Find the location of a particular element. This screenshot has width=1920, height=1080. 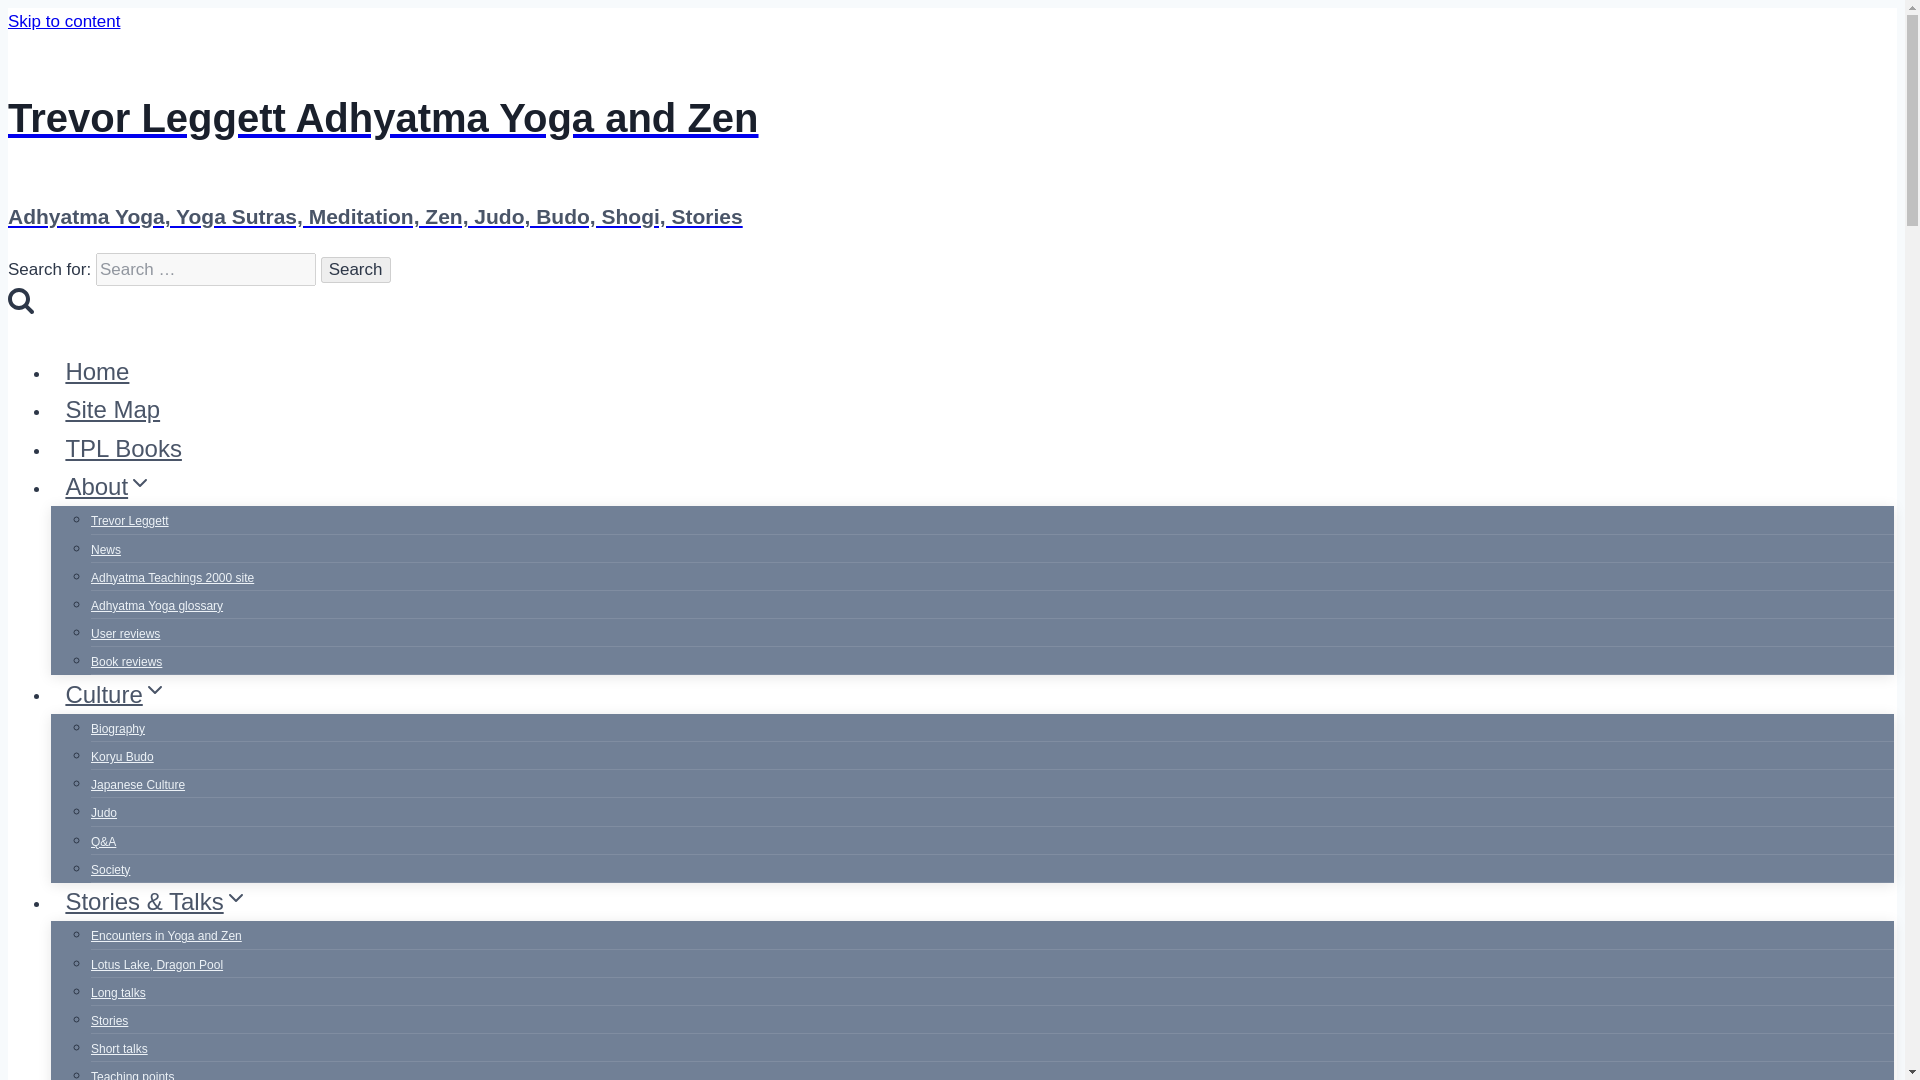

Home is located at coordinates (98, 371).